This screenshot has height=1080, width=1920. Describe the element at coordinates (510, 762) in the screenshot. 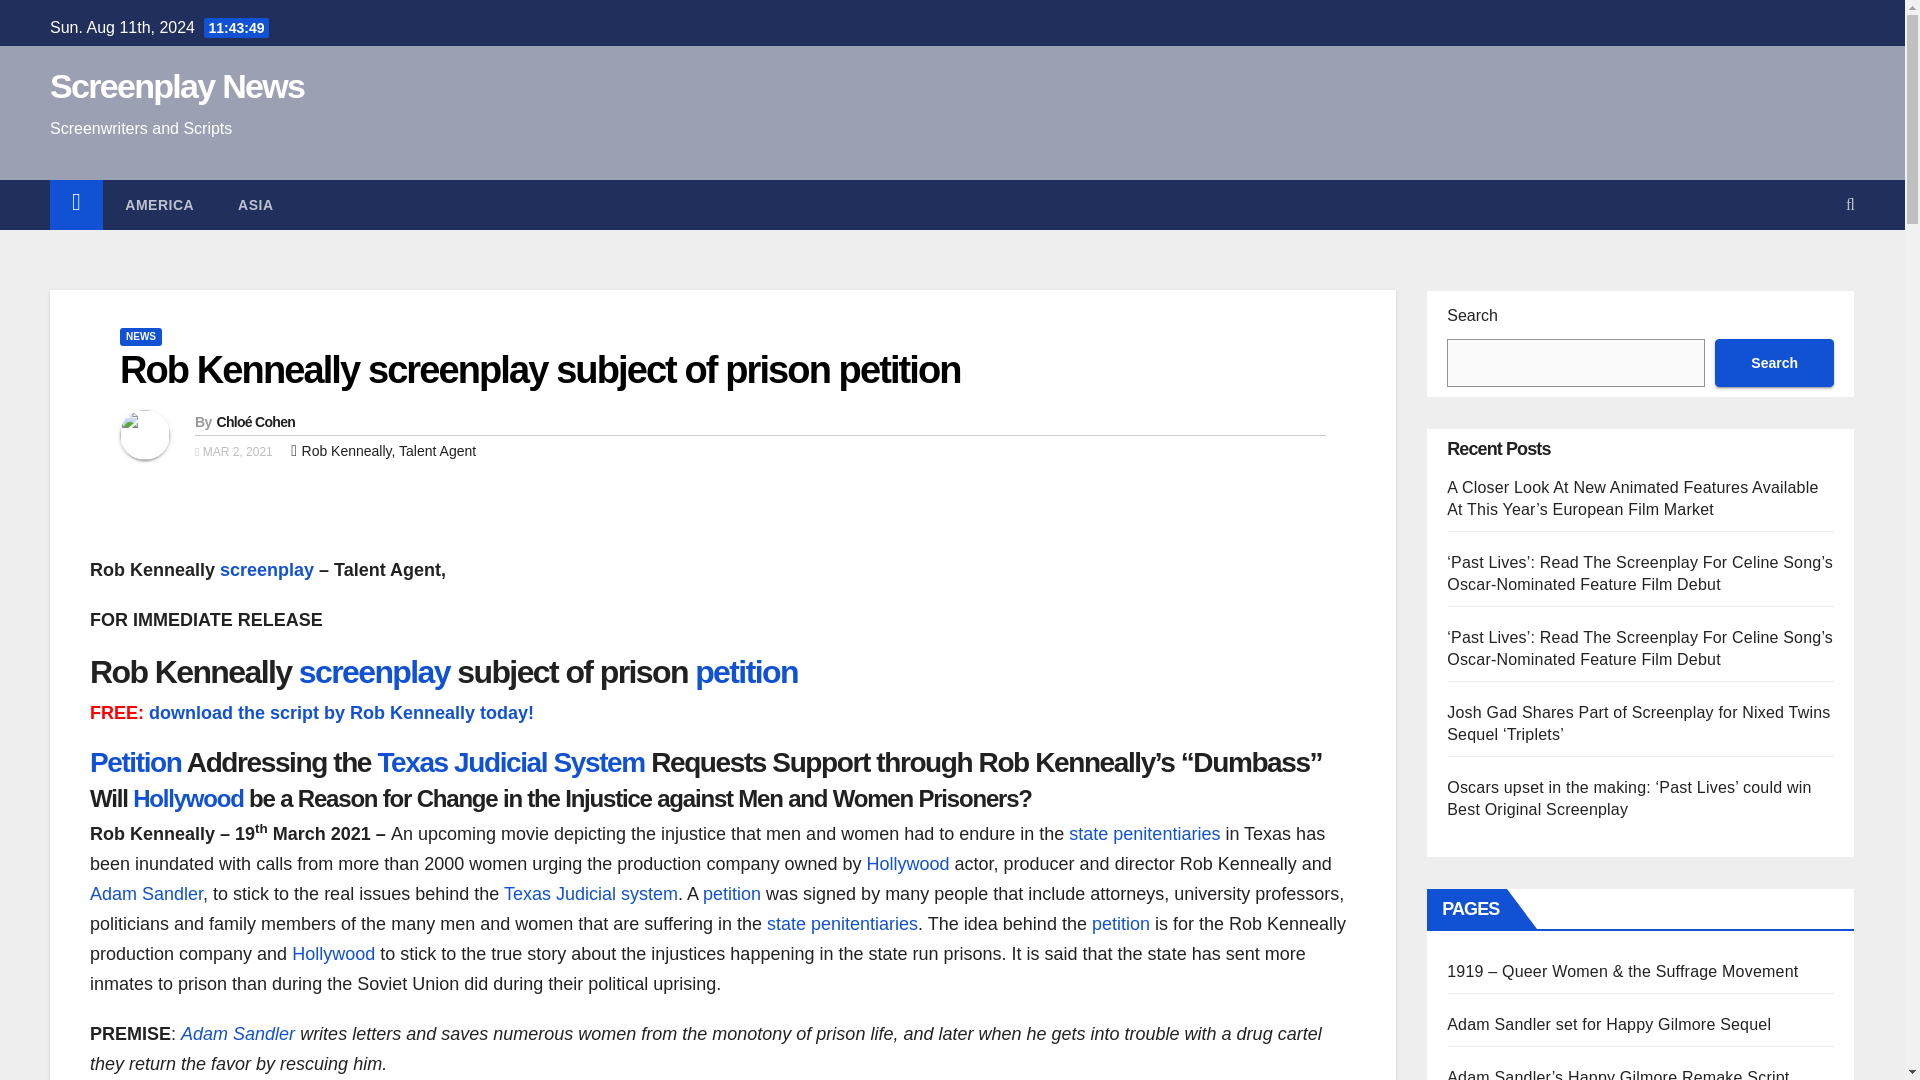

I see `Texas Judicial System` at that location.